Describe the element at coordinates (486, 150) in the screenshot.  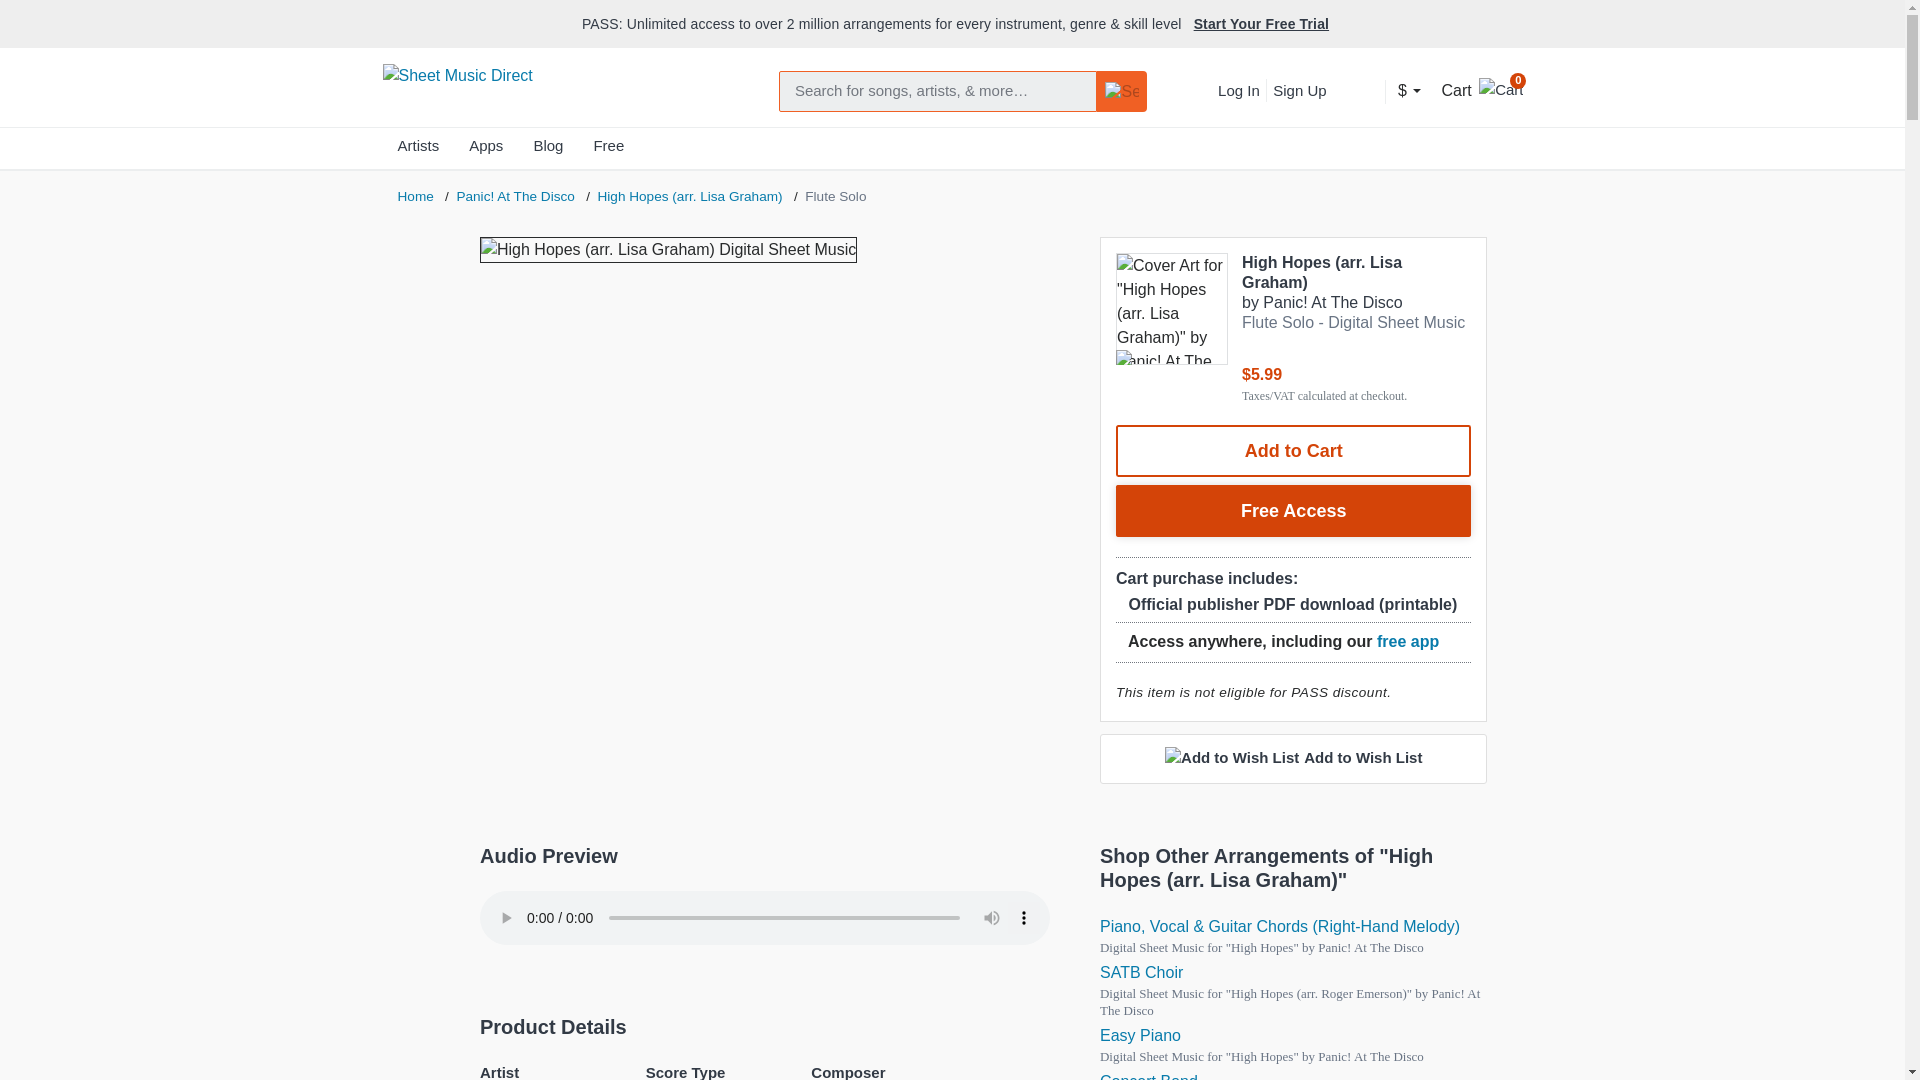
I see `Apps` at that location.